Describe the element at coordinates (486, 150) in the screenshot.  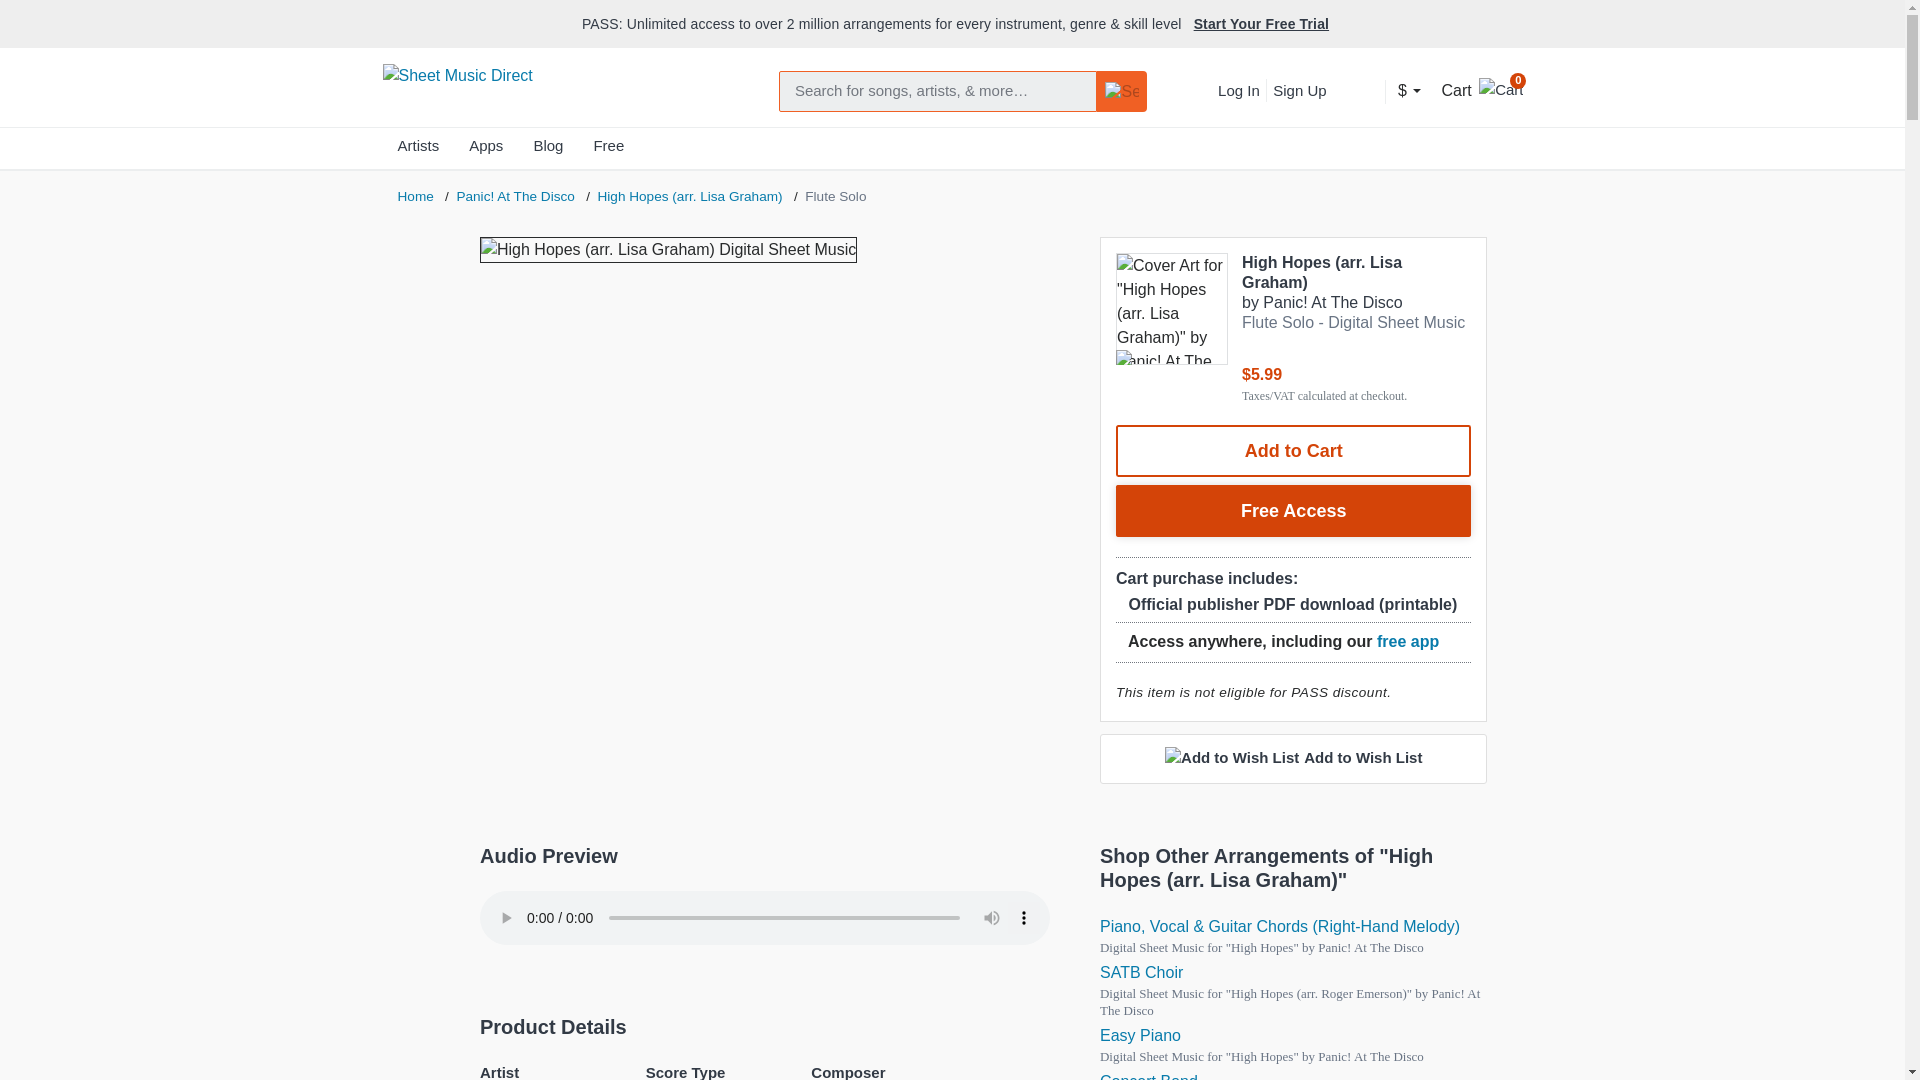
I see `Apps` at that location.